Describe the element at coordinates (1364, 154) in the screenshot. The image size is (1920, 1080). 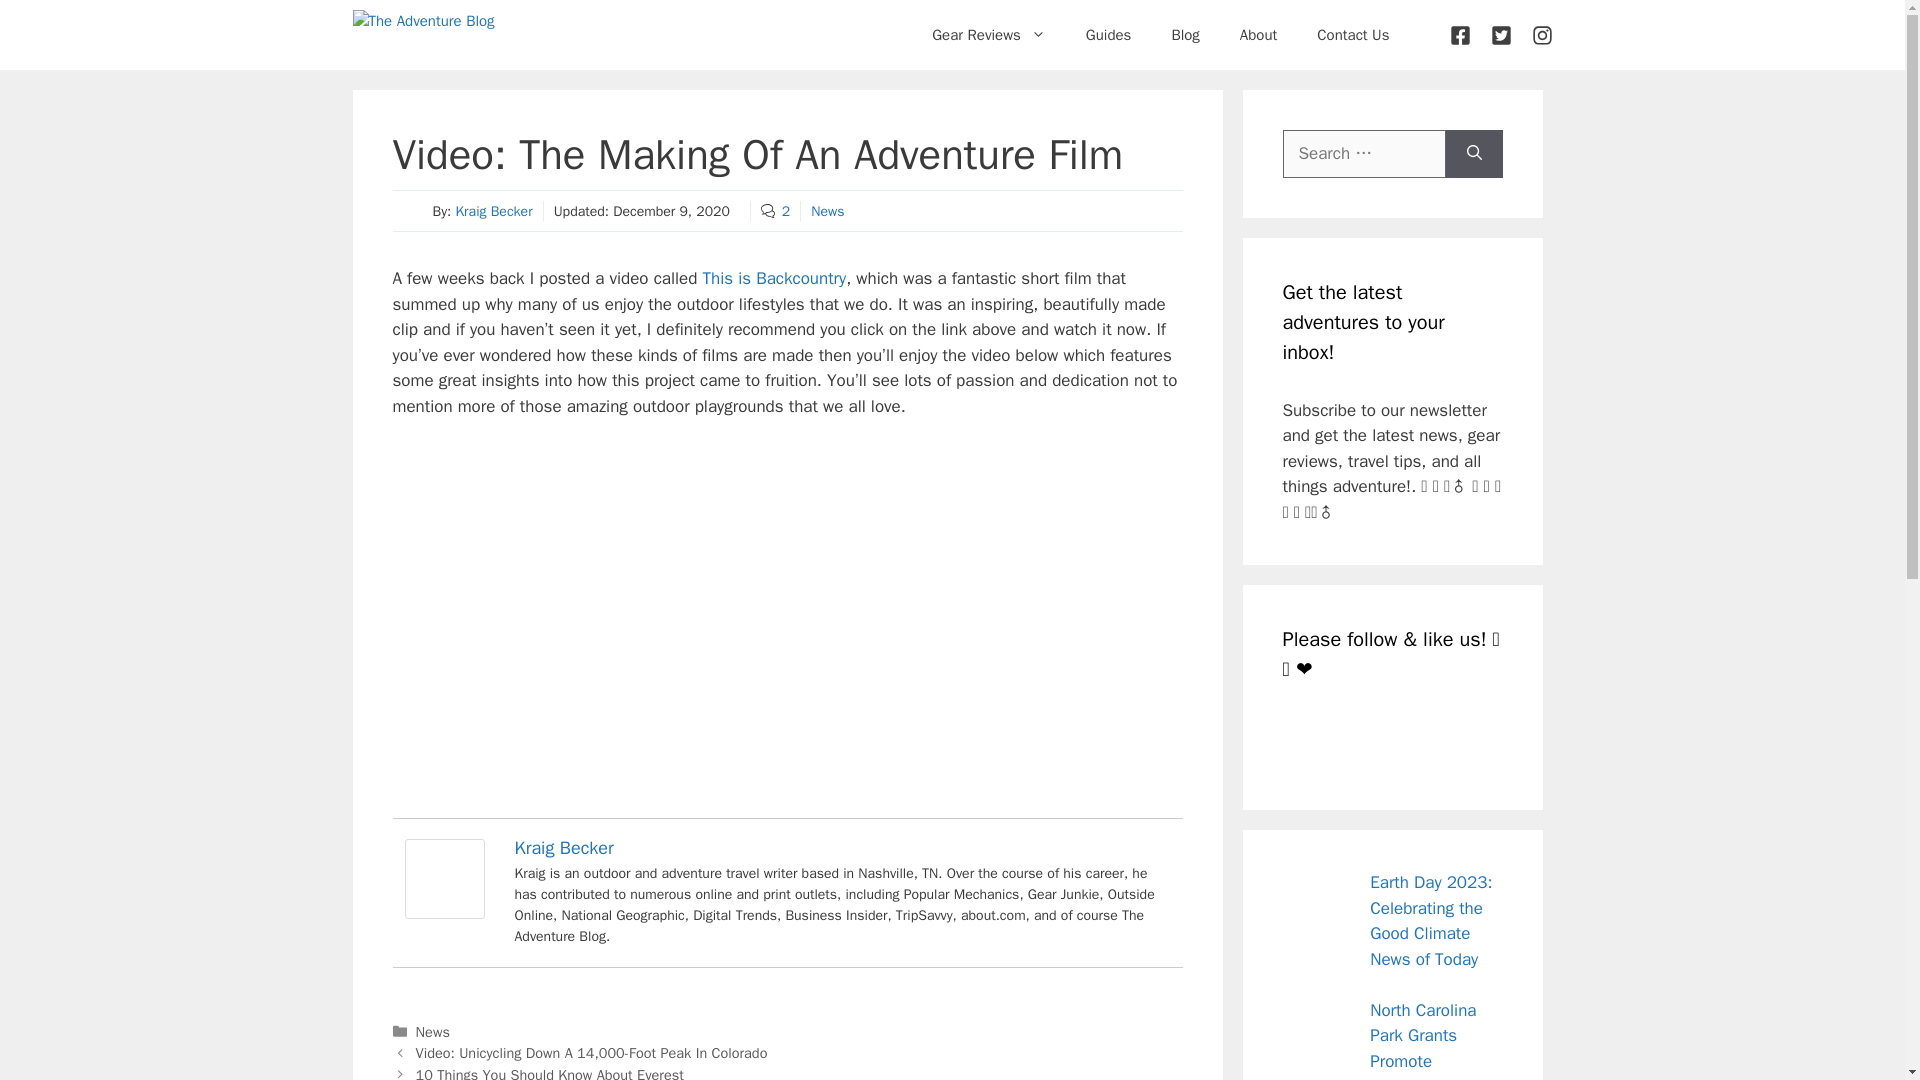
I see `Search for:` at that location.